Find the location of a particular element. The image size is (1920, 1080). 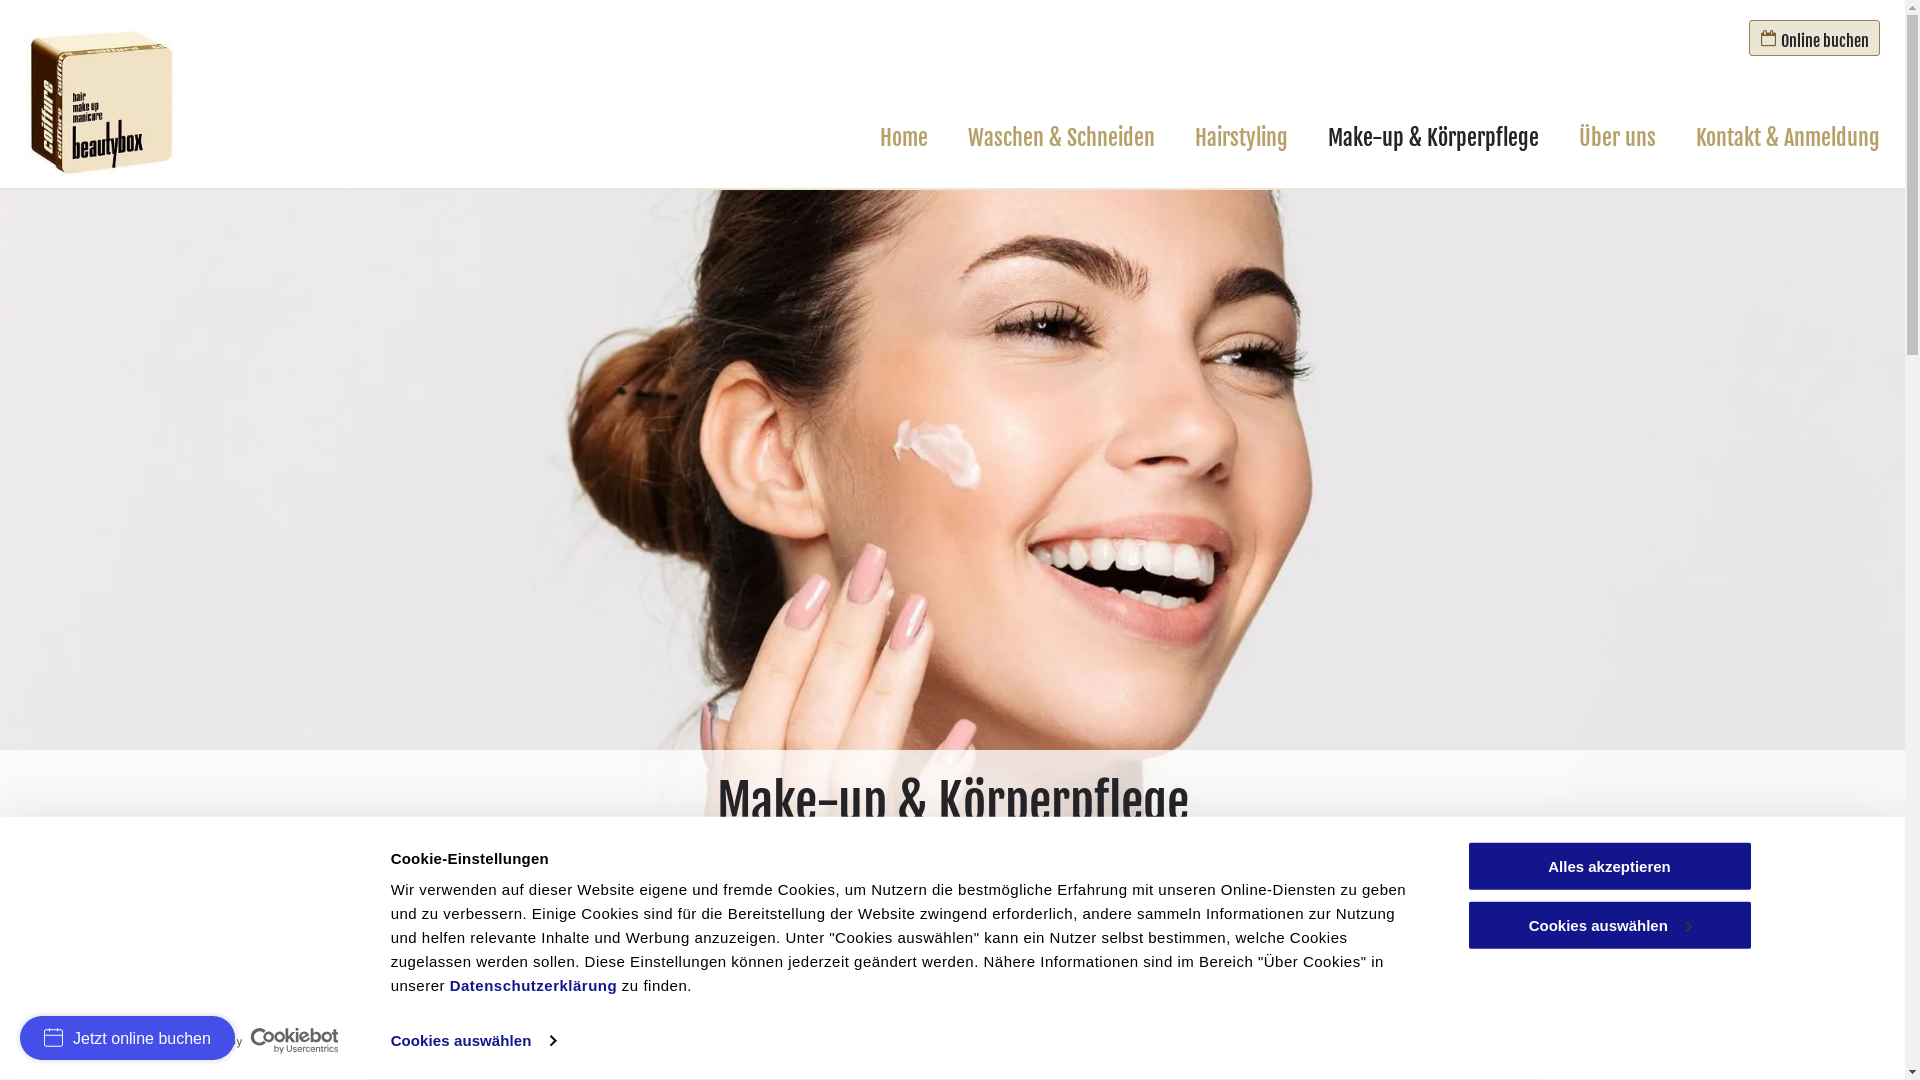

Waschen & Schneiden is located at coordinates (1062, 138).